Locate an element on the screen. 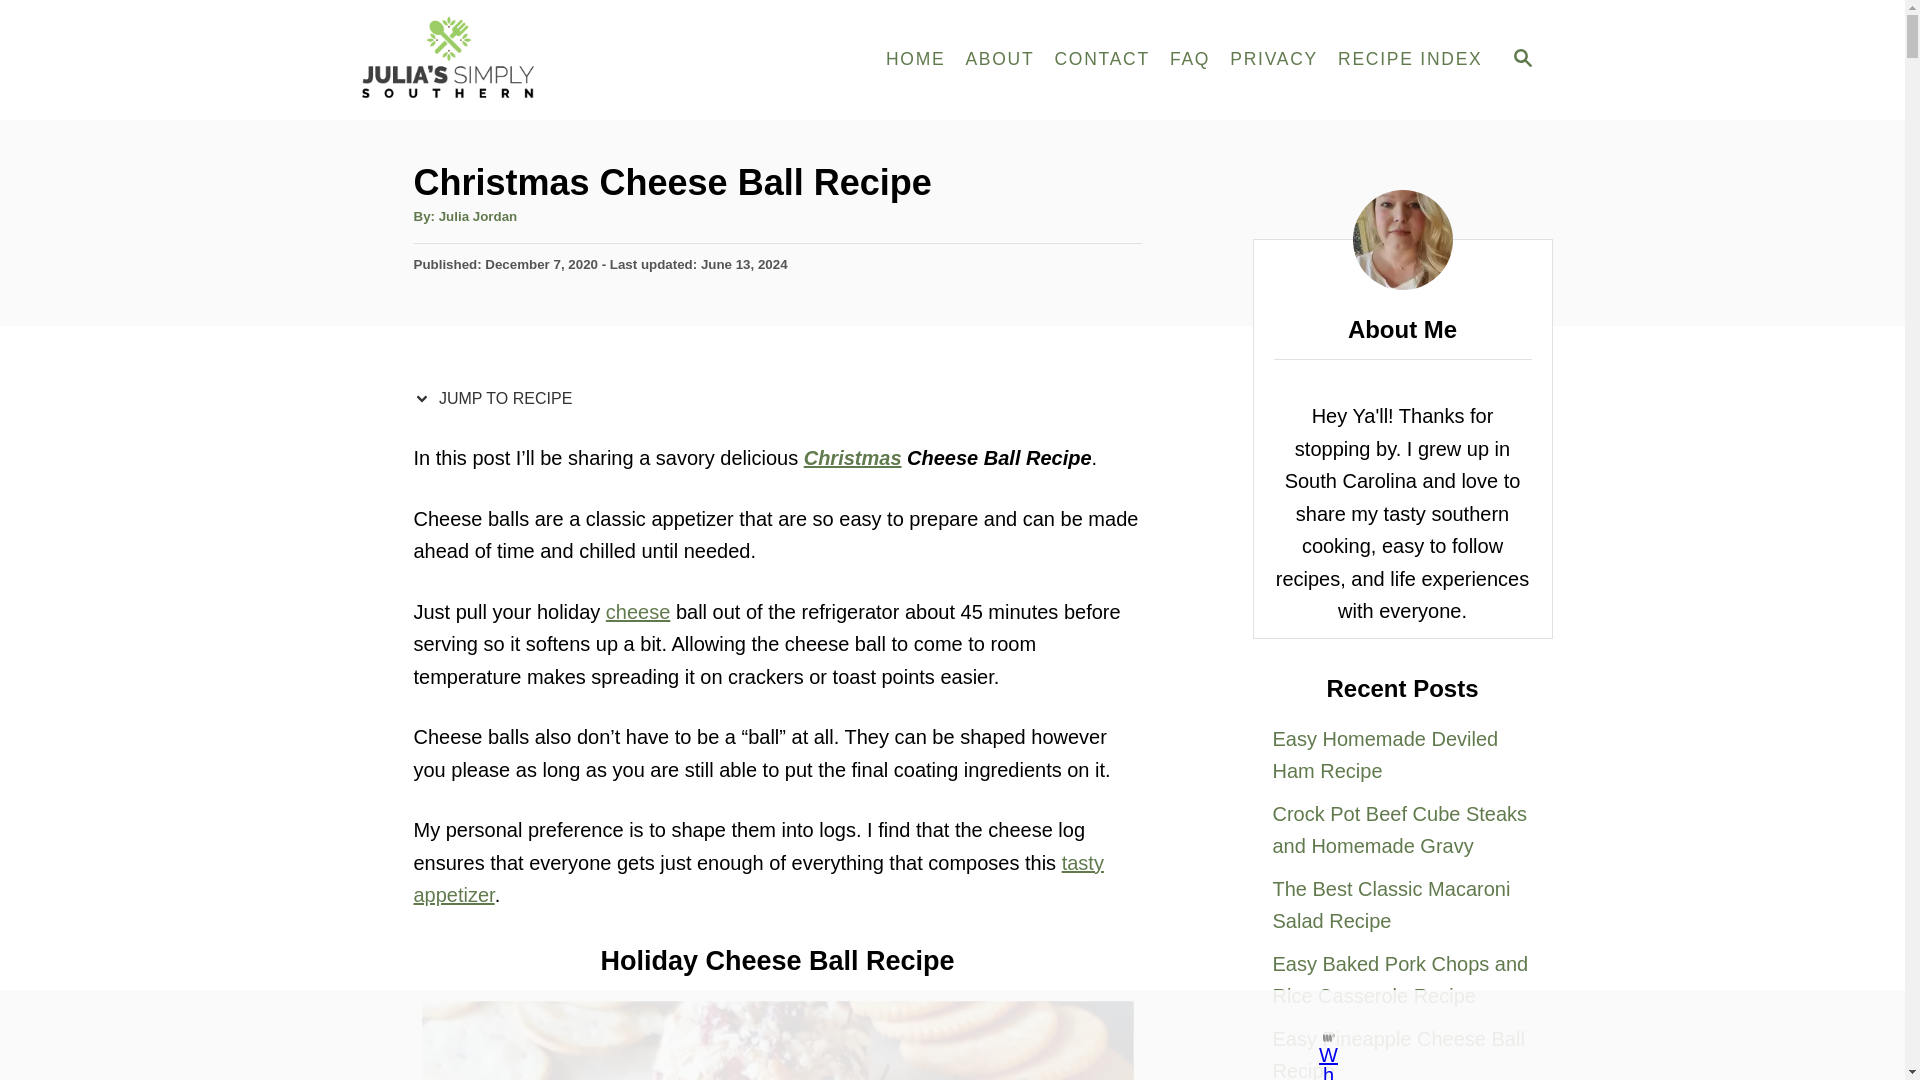 The height and width of the screenshot is (1080, 1920). cheese is located at coordinates (638, 611).